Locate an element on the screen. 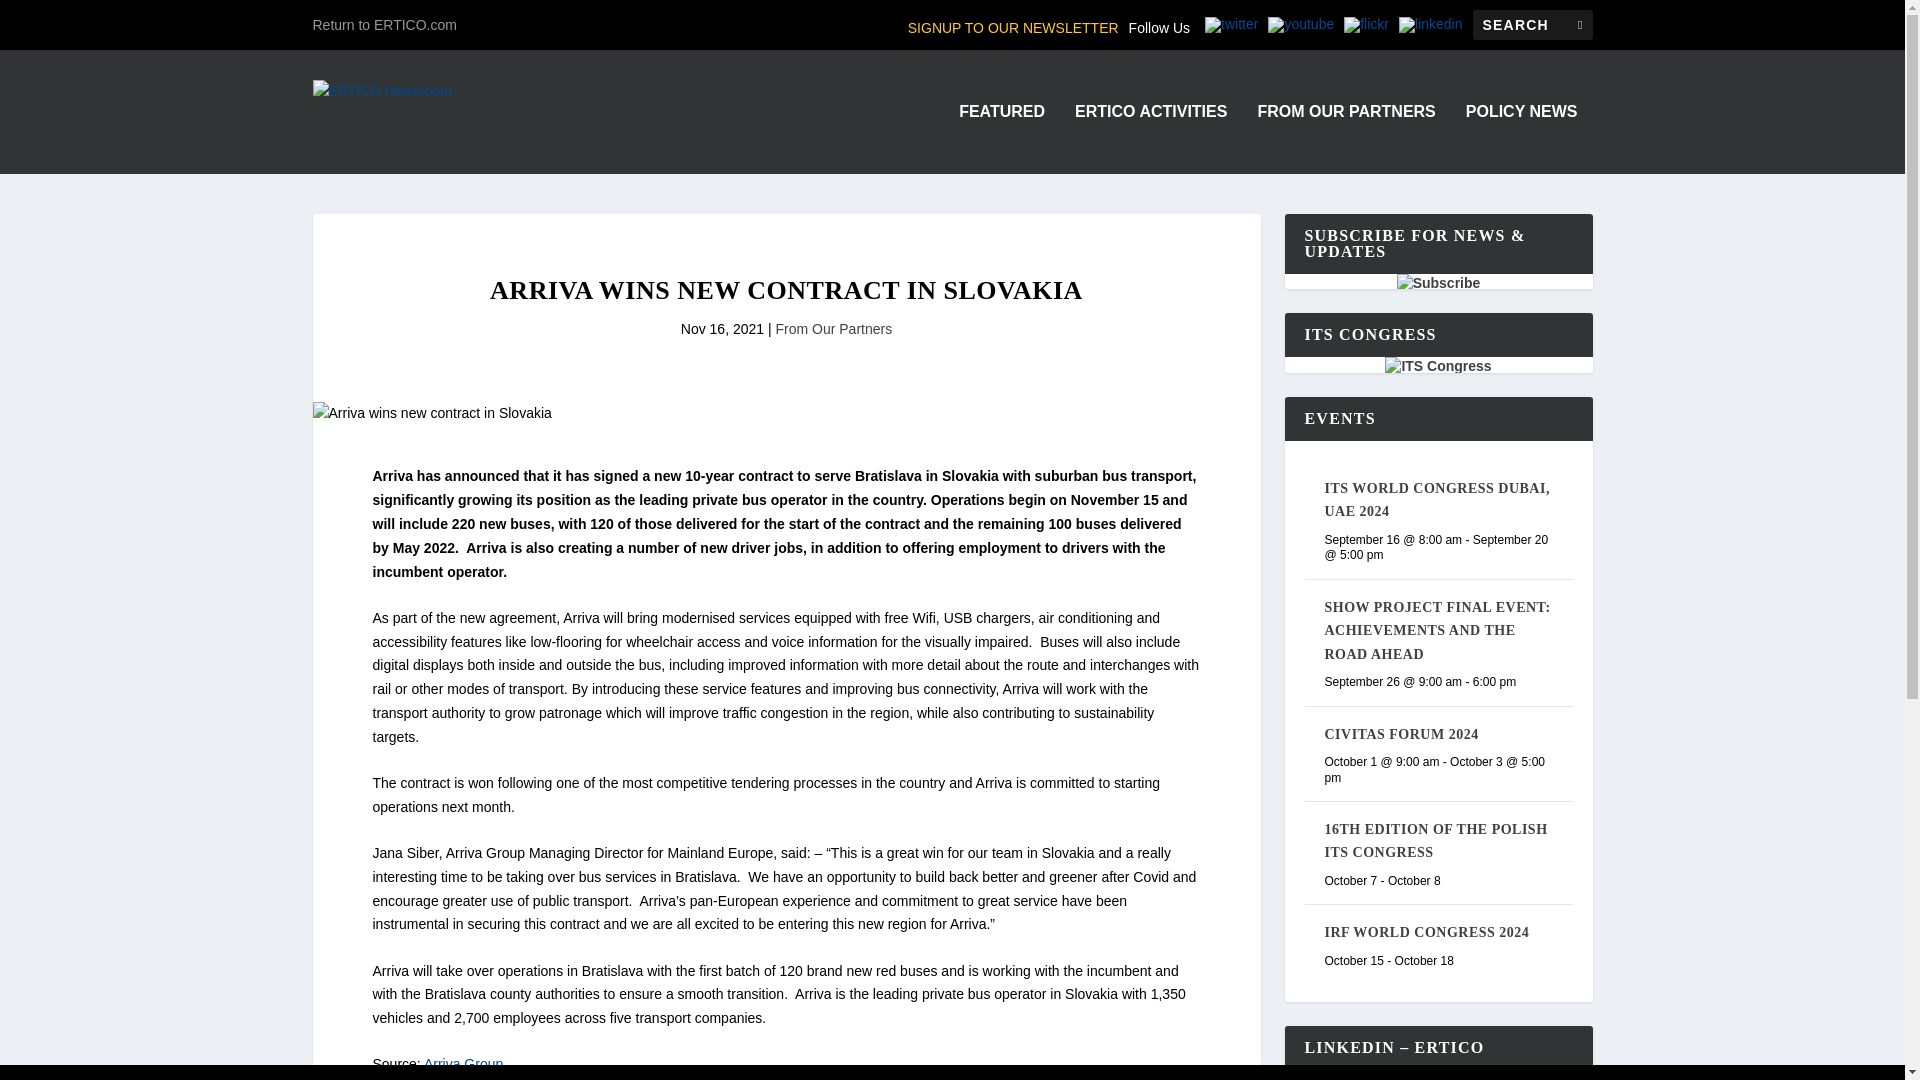 The width and height of the screenshot is (1920, 1080). POLICY NEWS is located at coordinates (1522, 138).